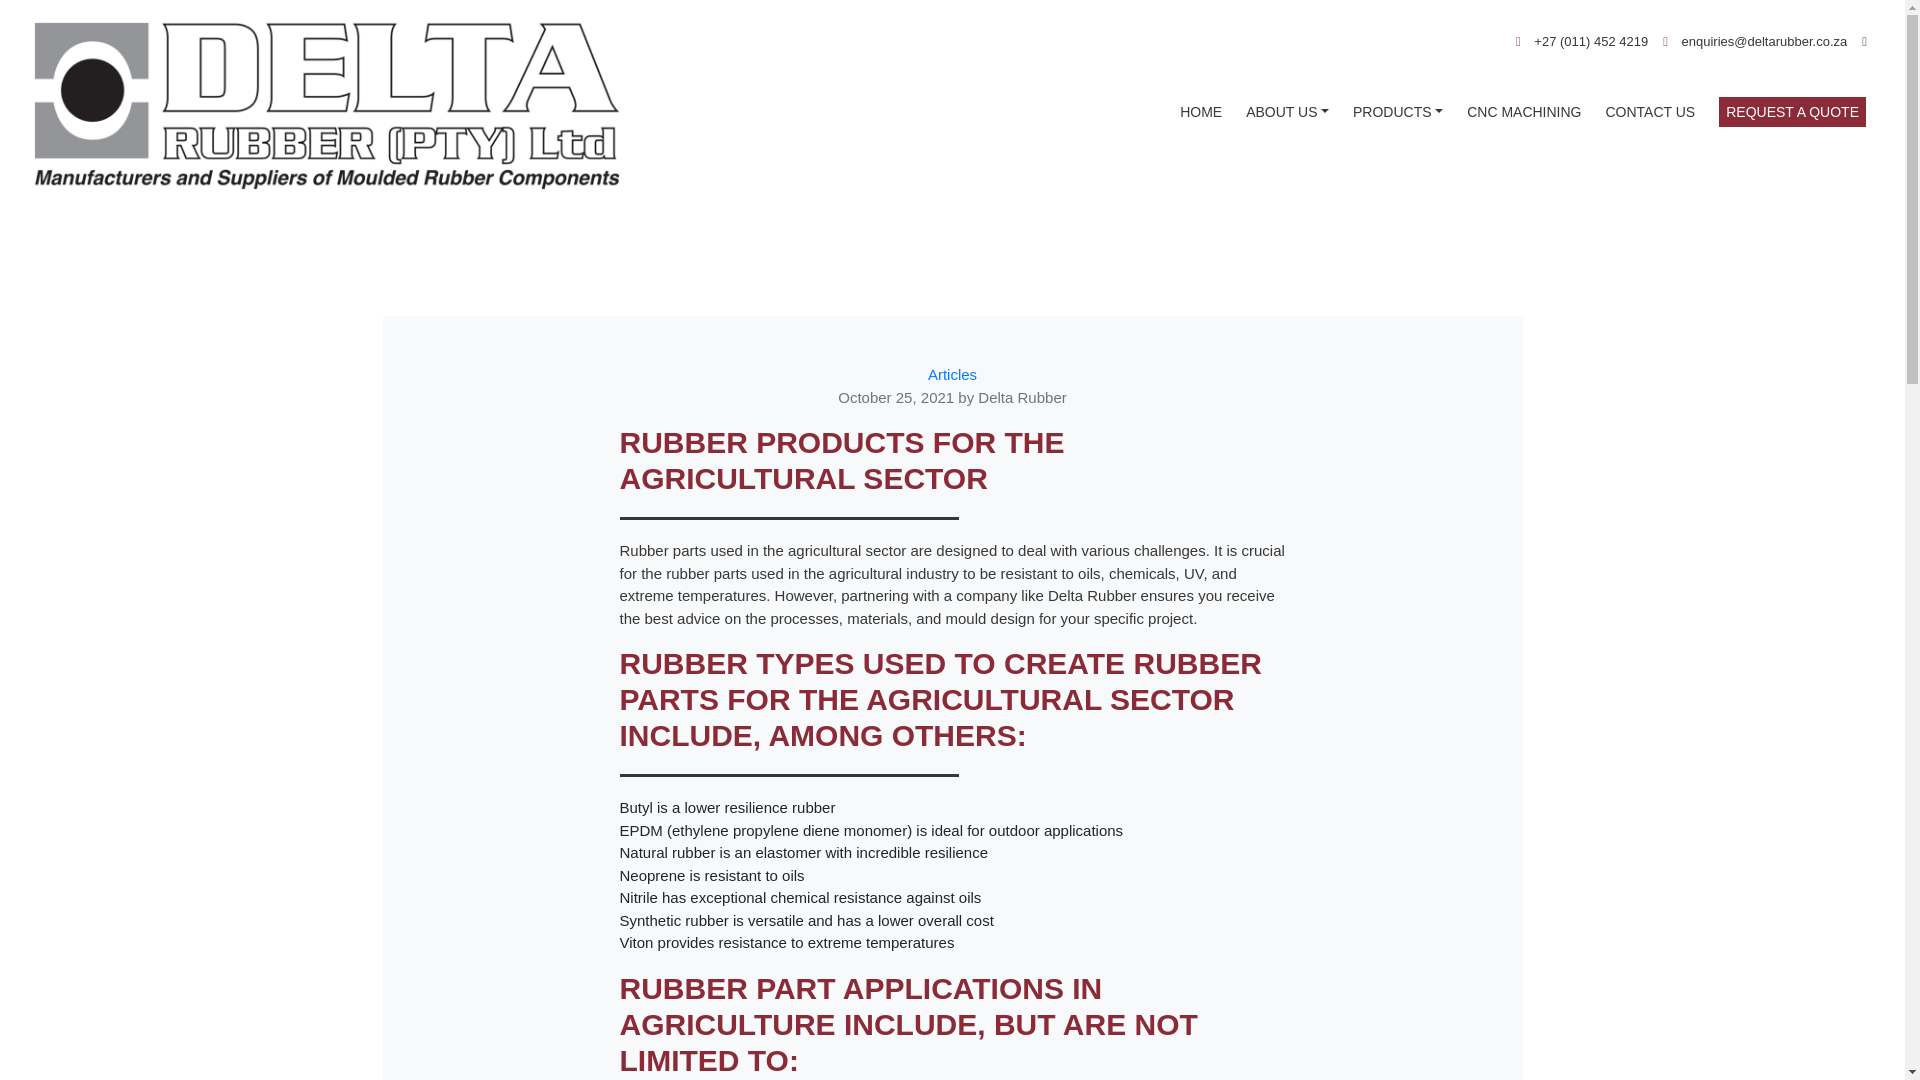 The height and width of the screenshot is (1080, 1920). Describe the element at coordinates (1520, 112) in the screenshot. I see `CNC MACHINING` at that location.